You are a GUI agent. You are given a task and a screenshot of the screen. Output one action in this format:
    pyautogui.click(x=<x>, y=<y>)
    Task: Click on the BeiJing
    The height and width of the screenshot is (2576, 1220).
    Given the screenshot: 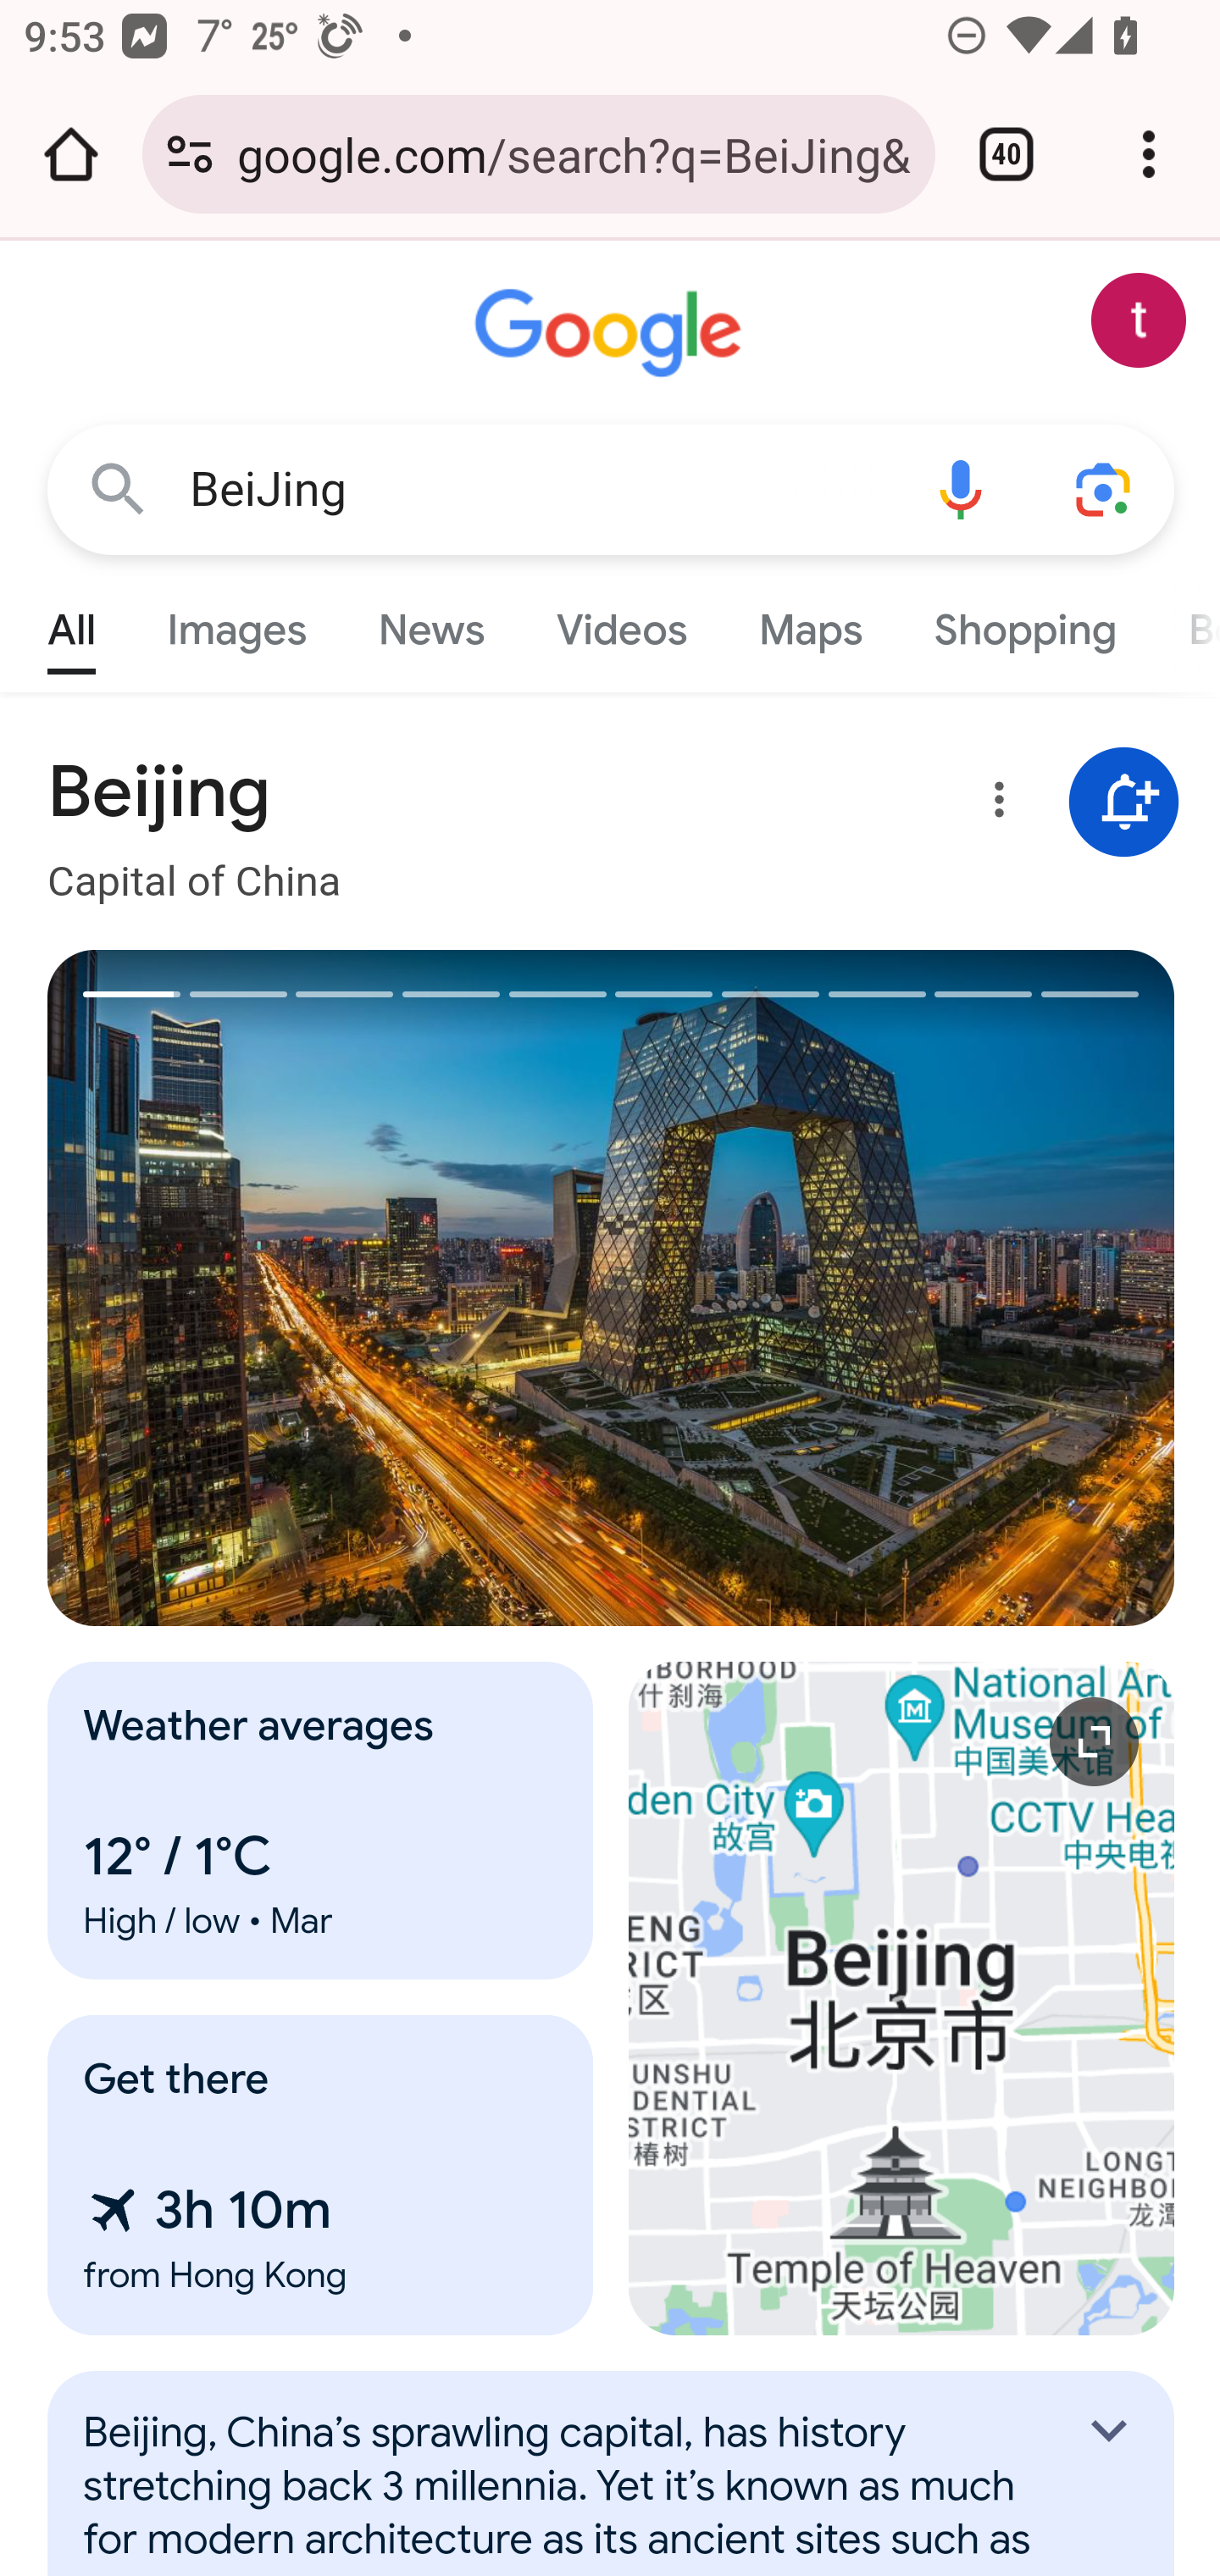 What is the action you would take?
    pyautogui.click(x=539, y=490)
    